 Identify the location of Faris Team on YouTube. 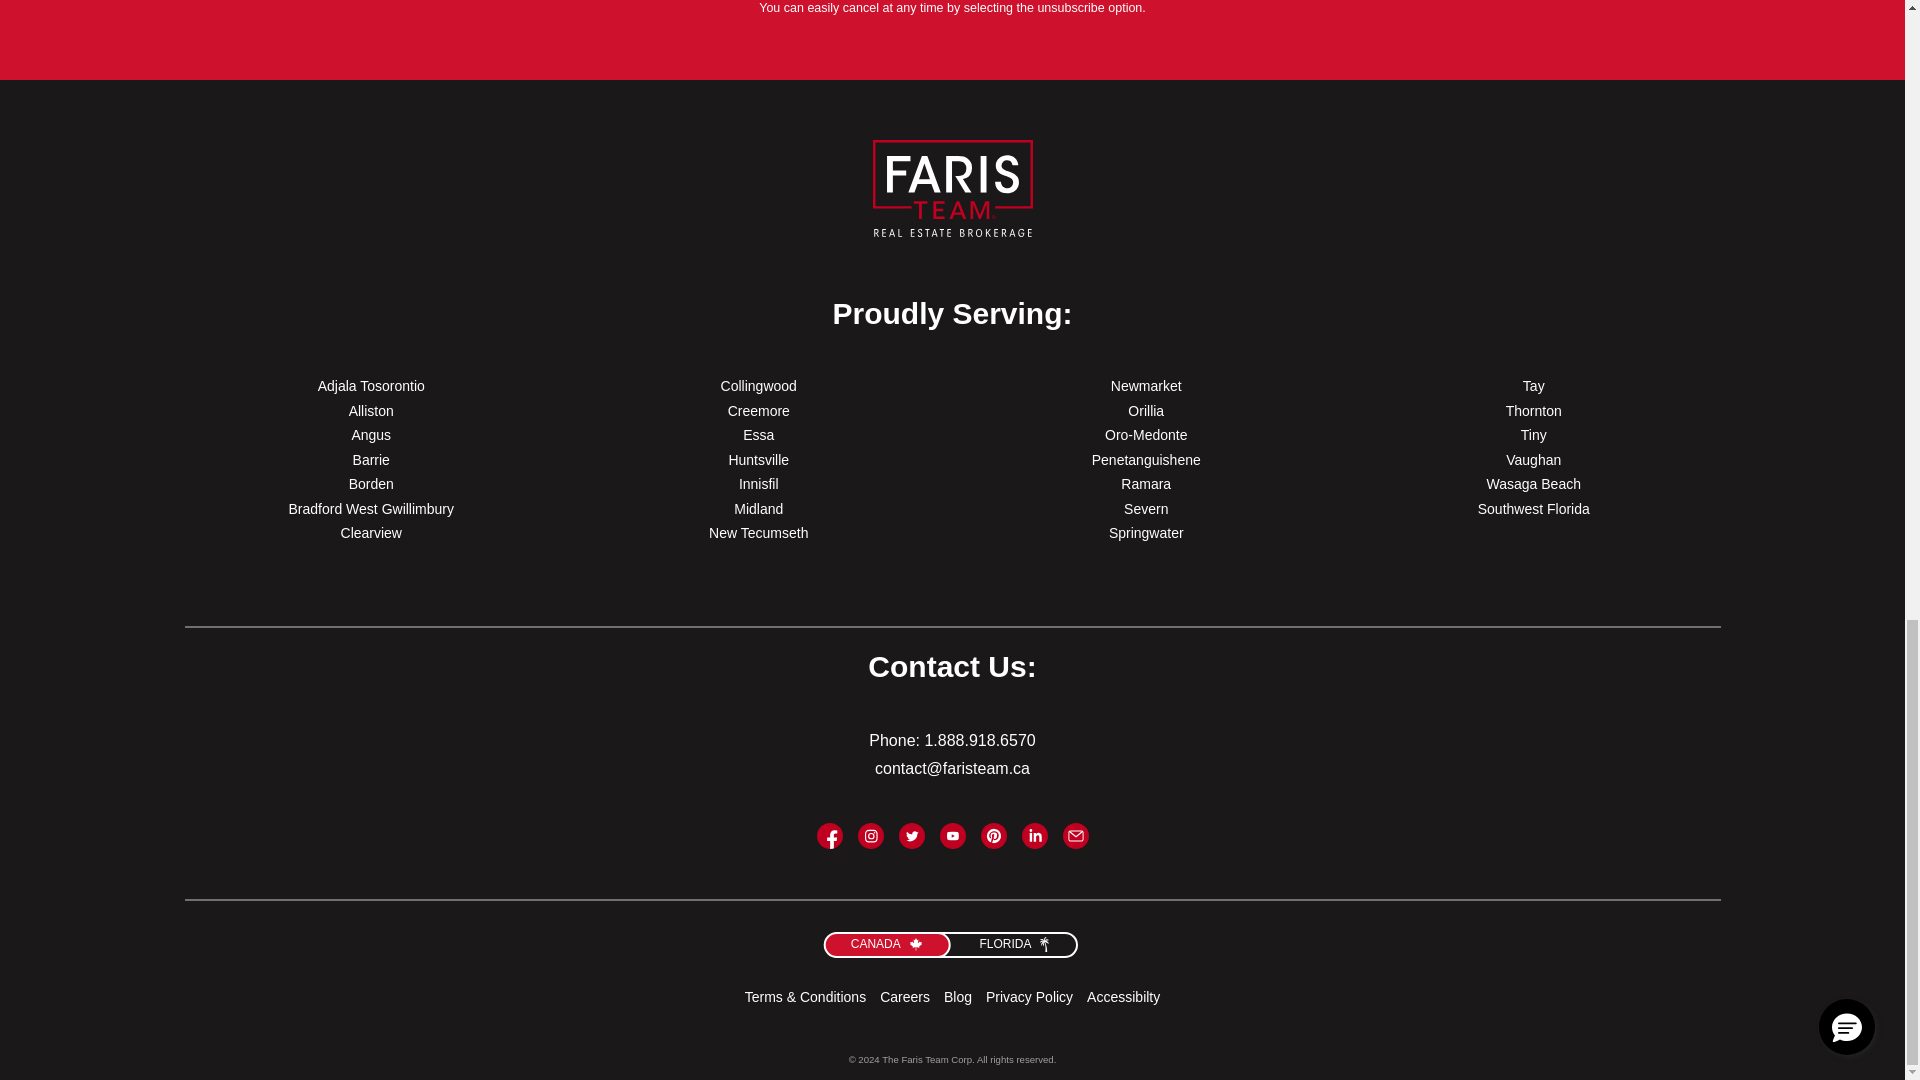
(952, 835).